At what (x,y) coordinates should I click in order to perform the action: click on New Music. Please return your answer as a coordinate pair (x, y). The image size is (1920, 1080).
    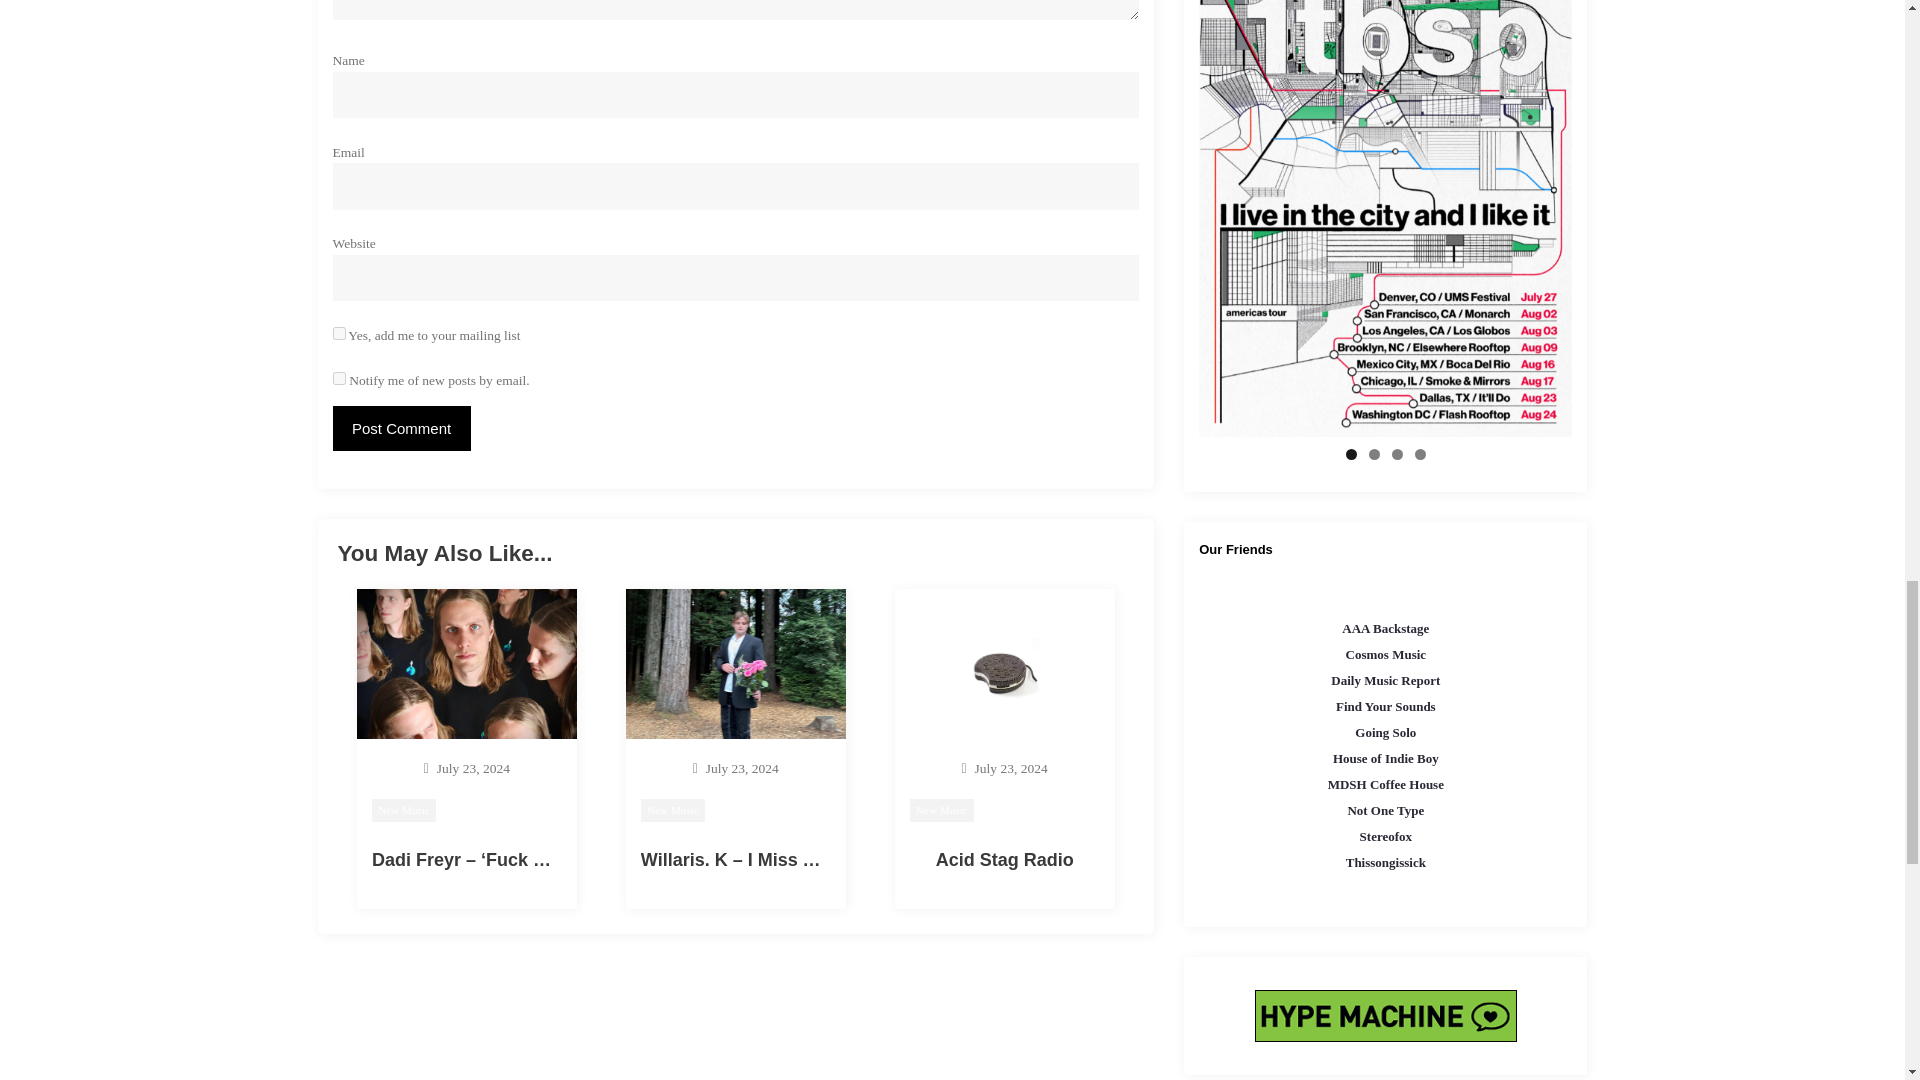
    Looking at the image, I should click on (672, 810).